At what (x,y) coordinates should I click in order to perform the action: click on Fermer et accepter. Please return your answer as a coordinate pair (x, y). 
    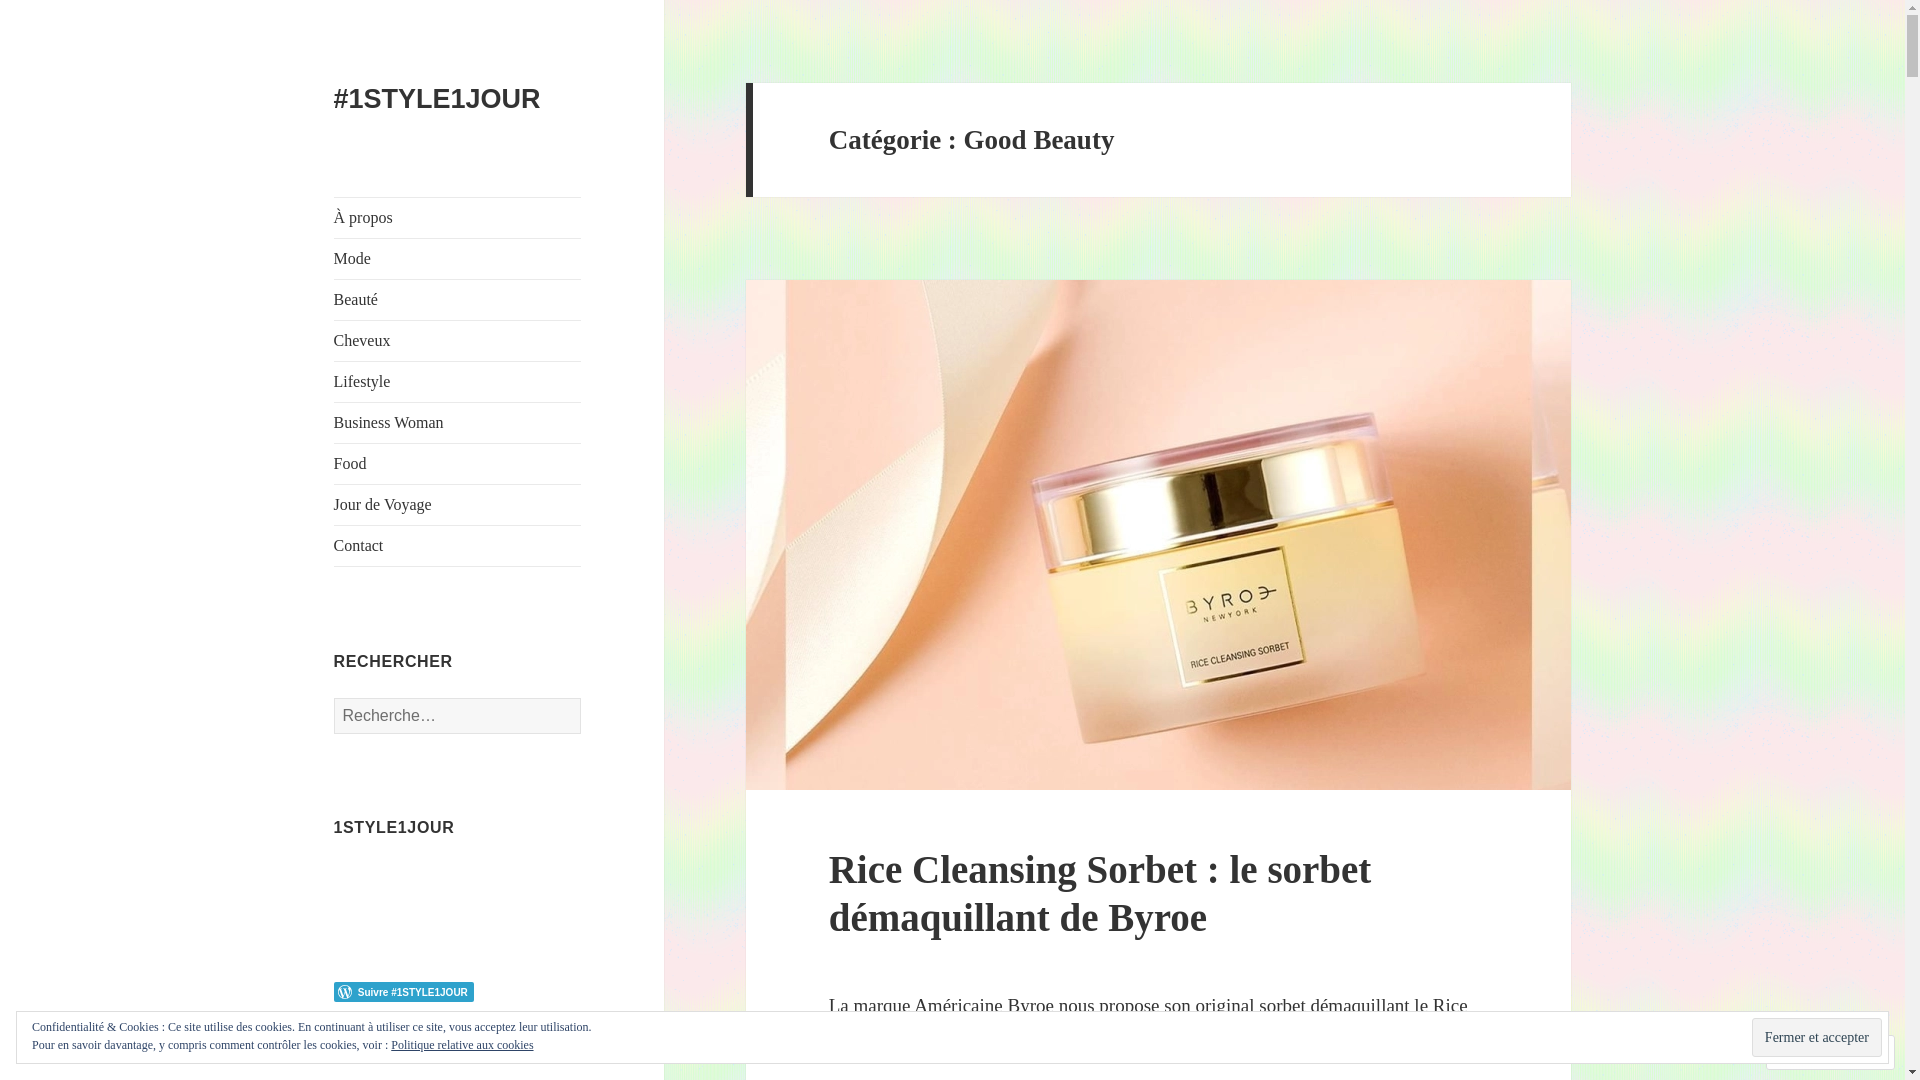
    Looking at the image, I should click on (1817, 1037).